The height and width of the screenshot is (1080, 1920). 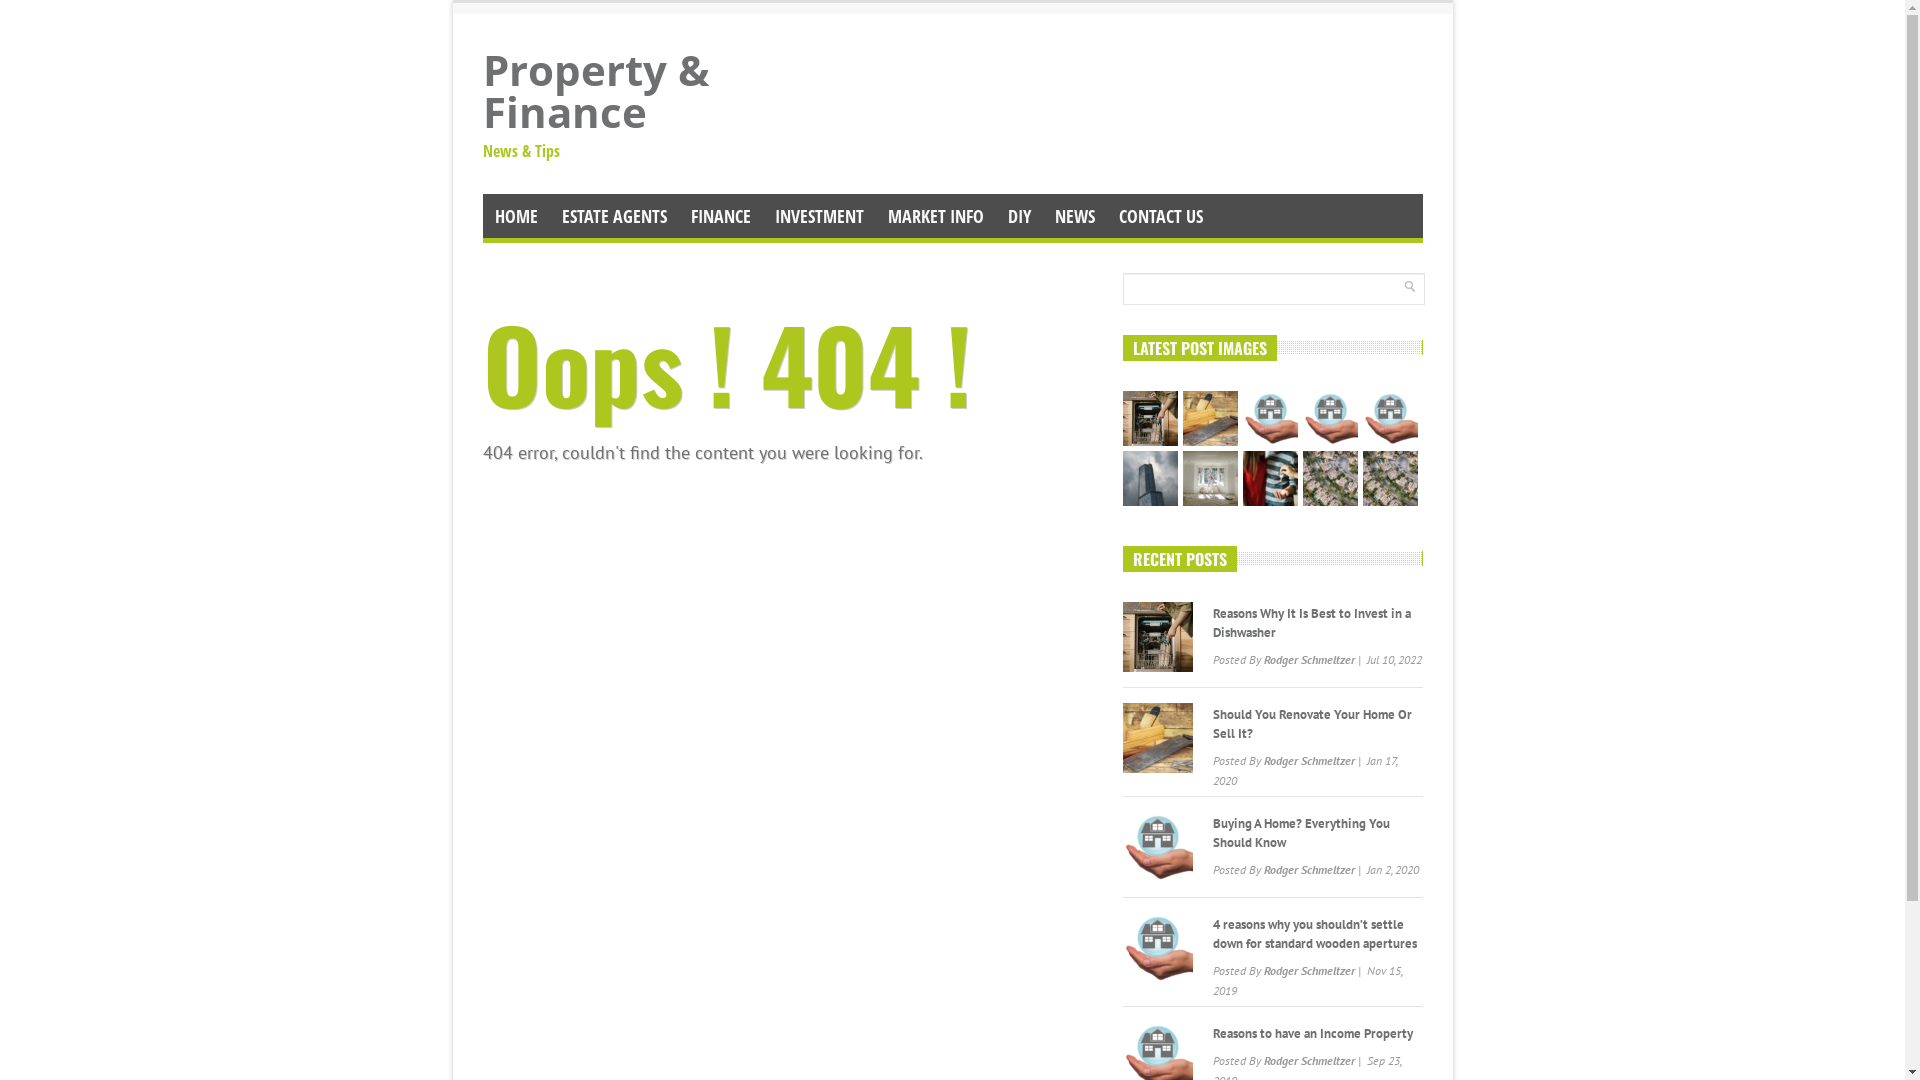 What do you see at coordinates (1390, 418) in the screenshot?
I see `Reasons to have an Income Property` at bounding box center [1390, 418].